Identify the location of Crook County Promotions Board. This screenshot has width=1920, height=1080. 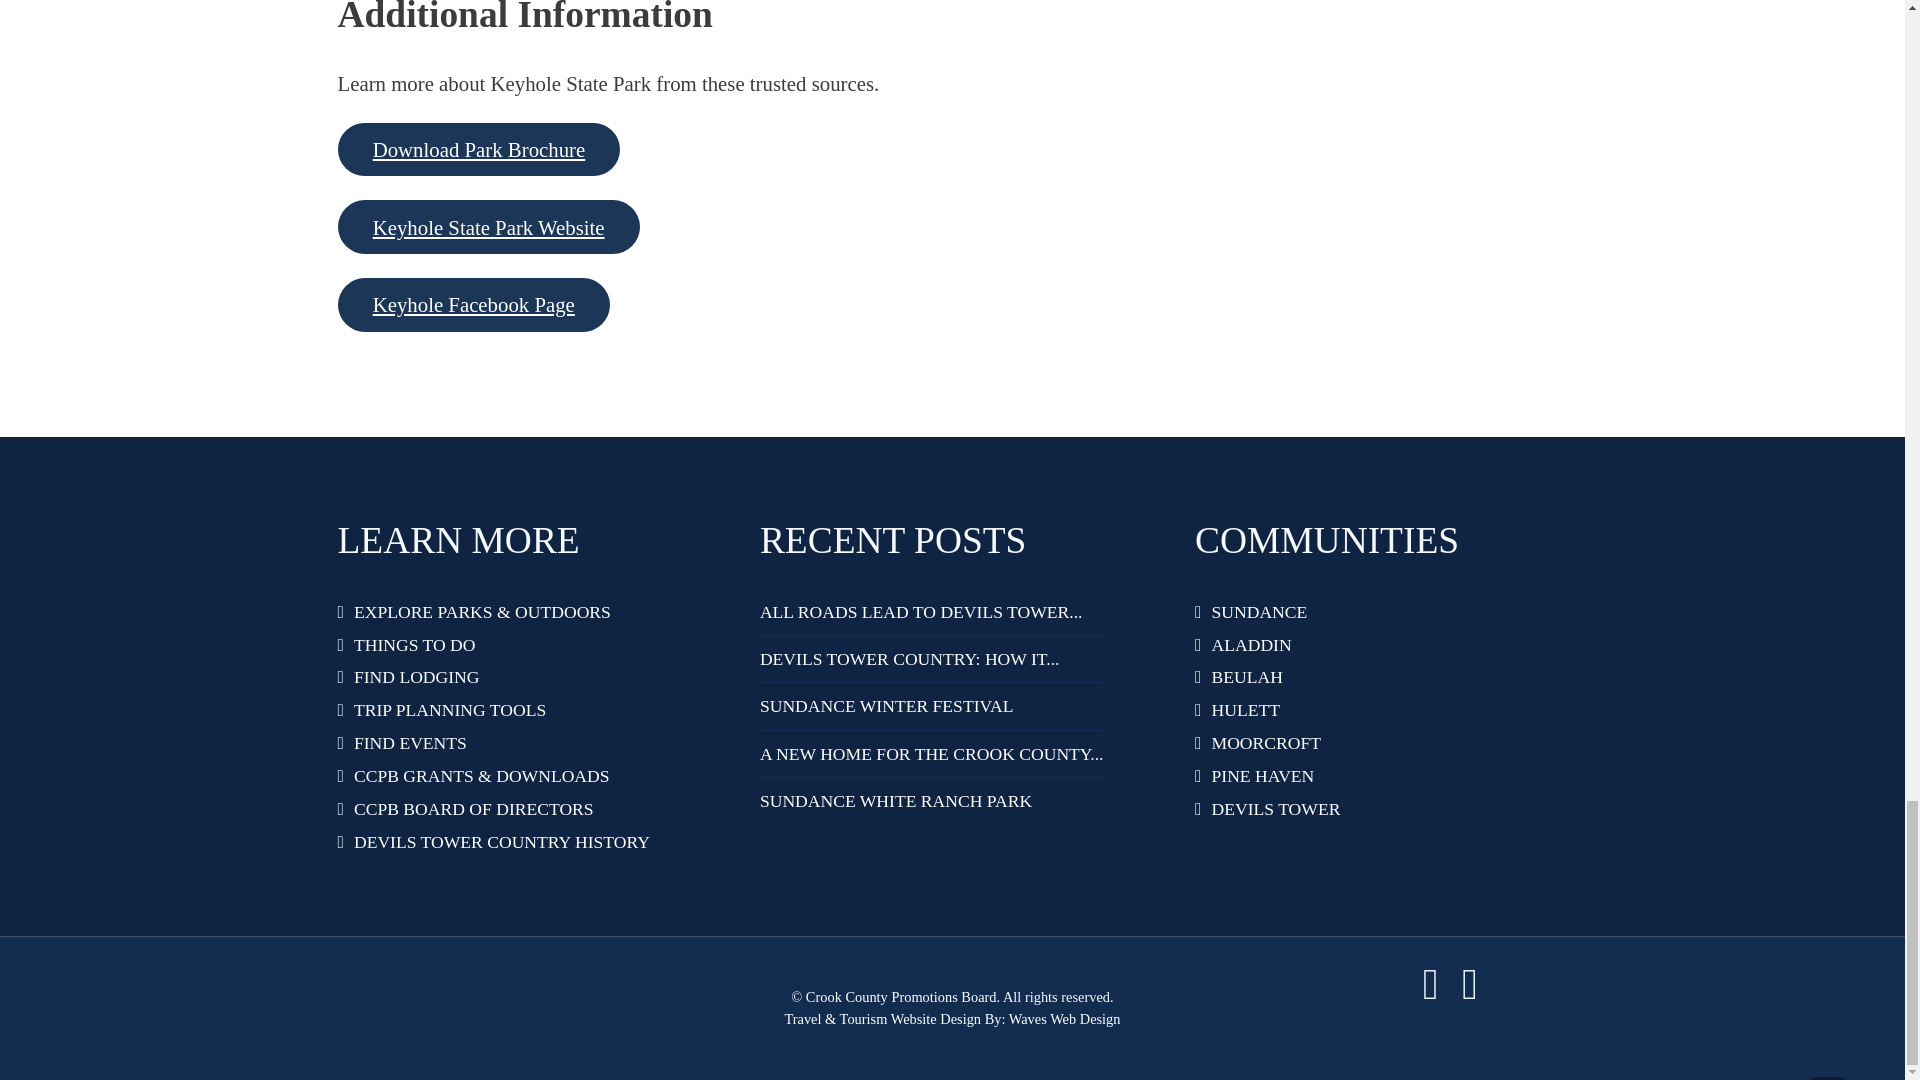
(903, 997).